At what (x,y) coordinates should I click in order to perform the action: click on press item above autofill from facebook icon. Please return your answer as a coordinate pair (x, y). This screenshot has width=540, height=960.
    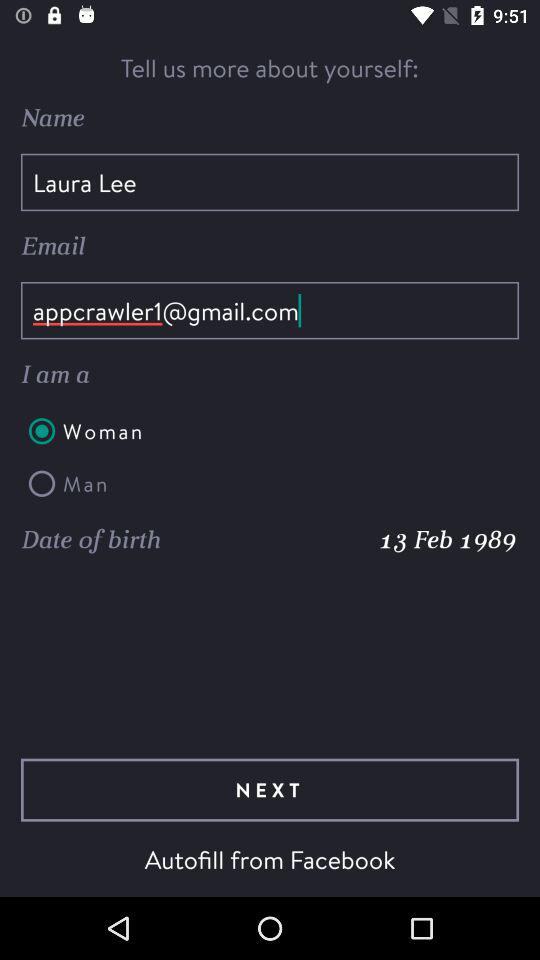
    Looking at the image, I should click on (270, 790).